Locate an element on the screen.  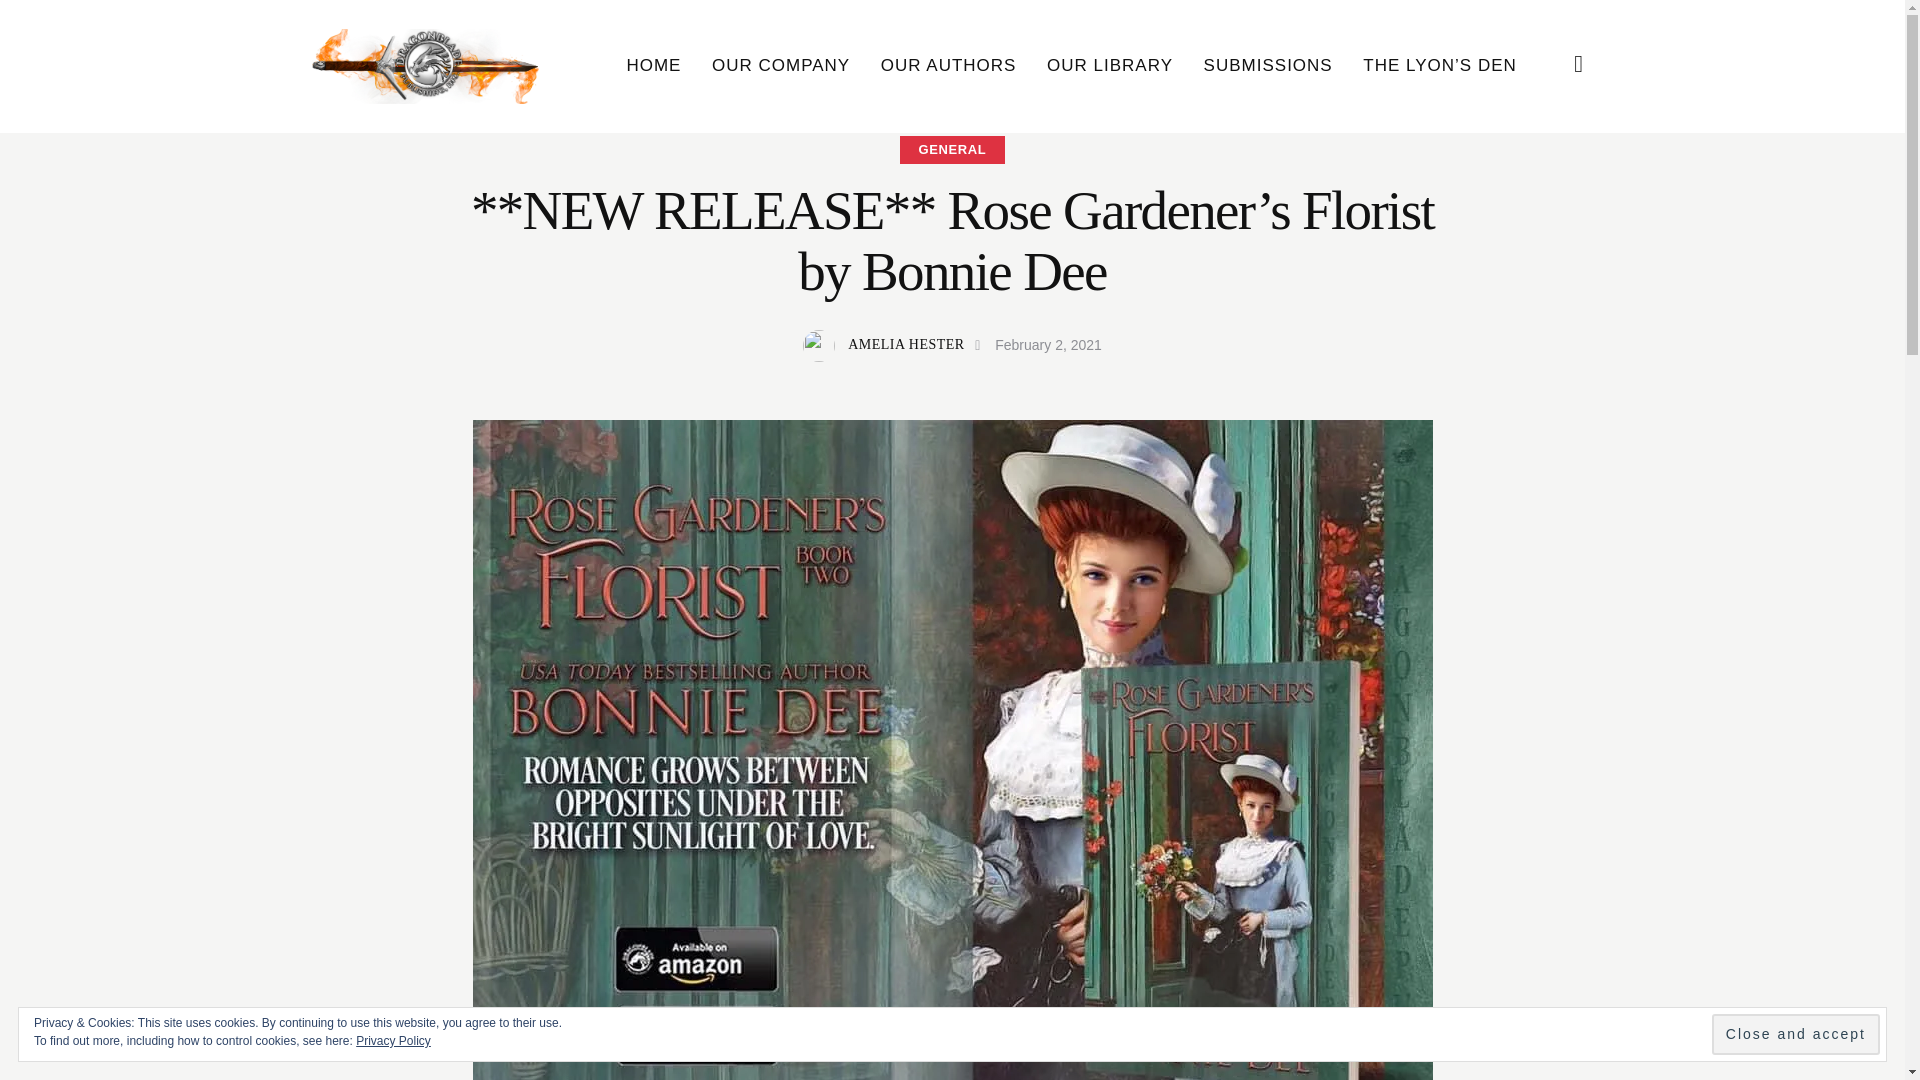
HOME is located at coordinates (653, 66).